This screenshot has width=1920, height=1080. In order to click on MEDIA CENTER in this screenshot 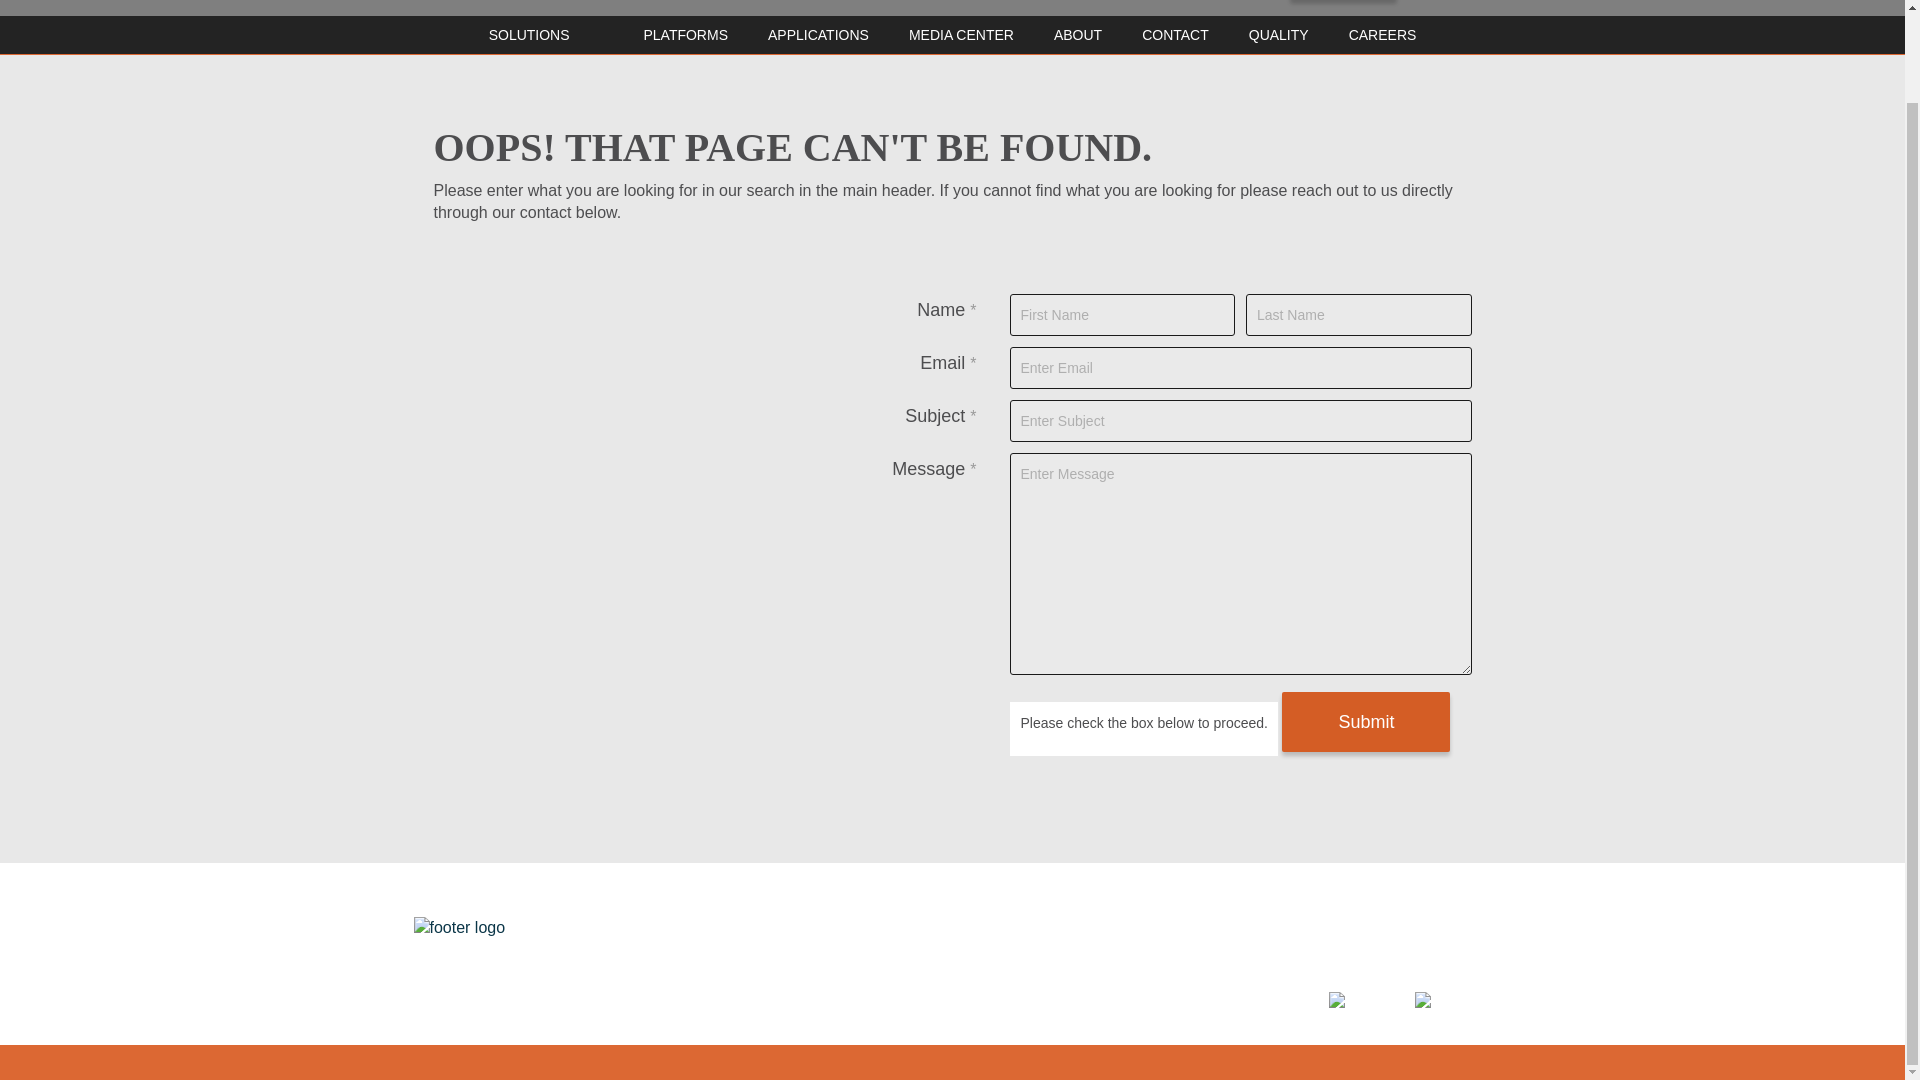, I will do `click(960, 34)`.